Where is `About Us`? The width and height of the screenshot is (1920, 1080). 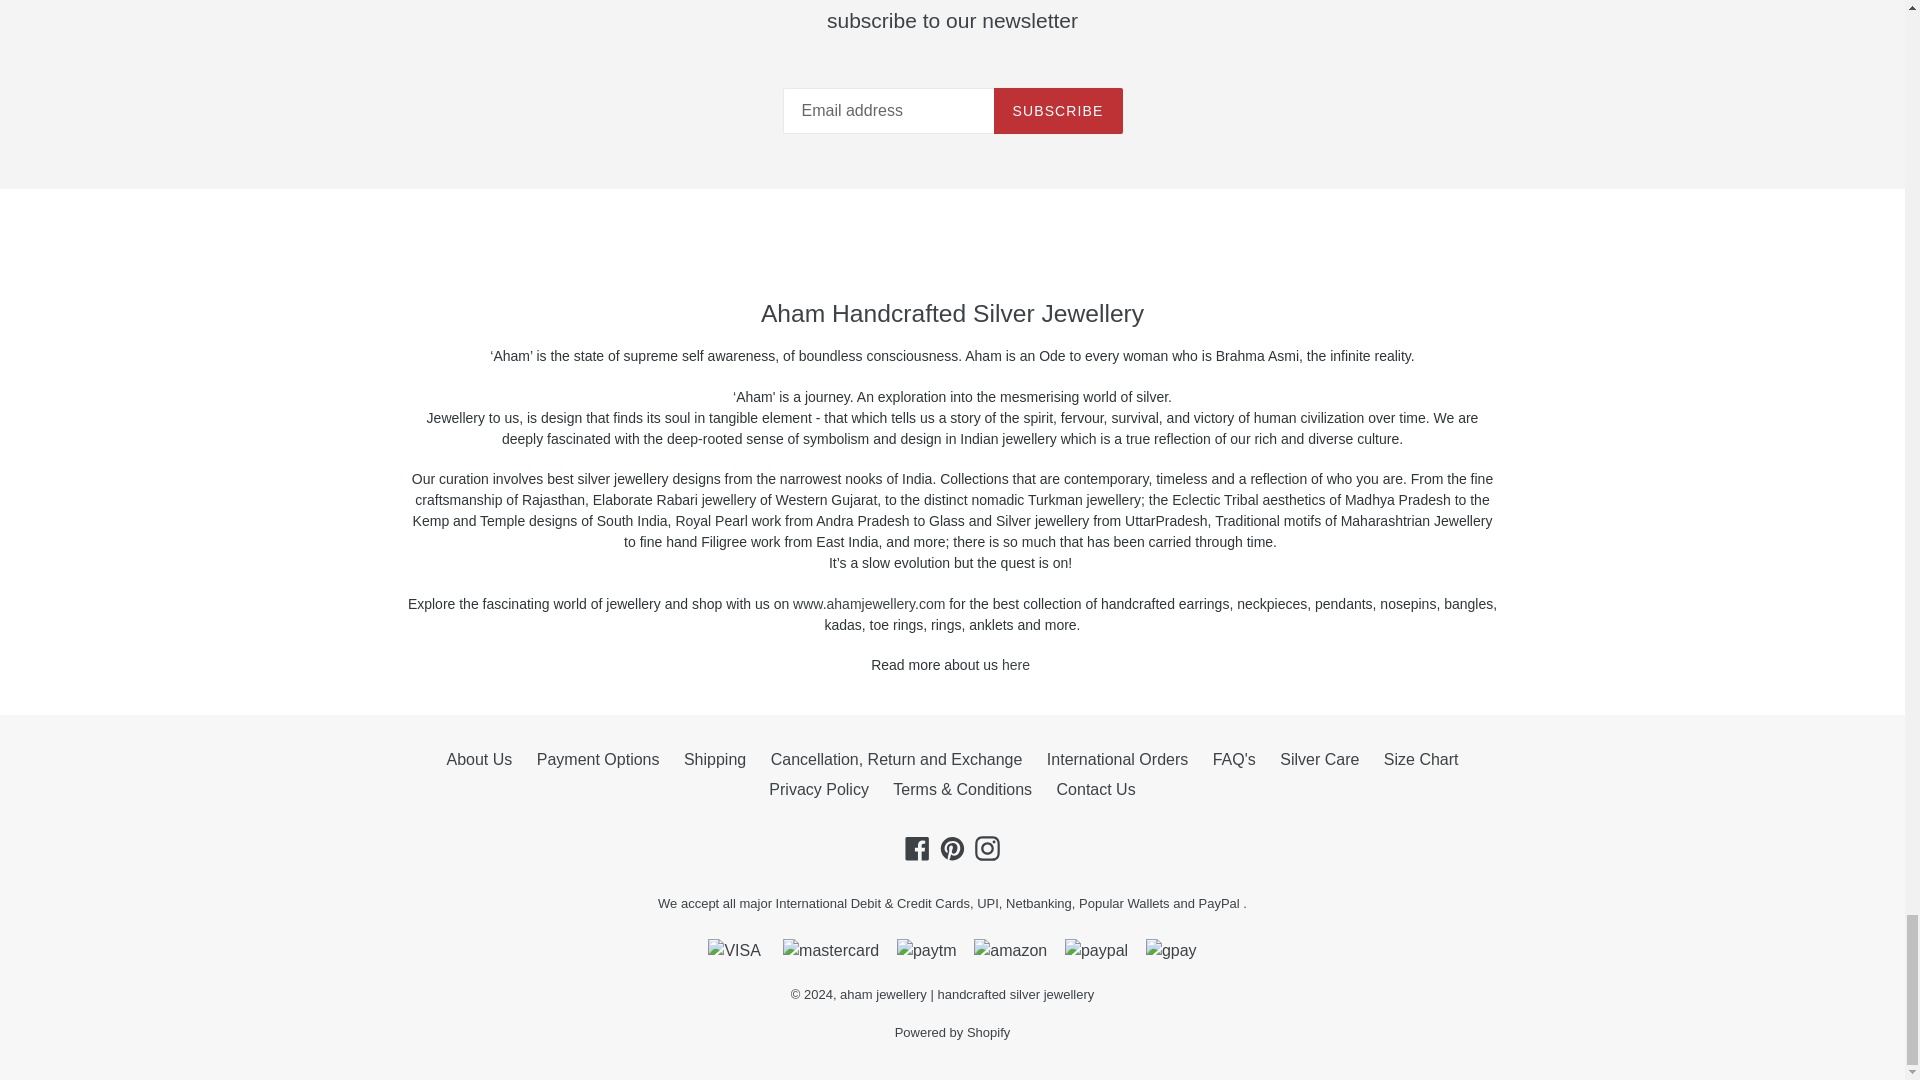 About Us is located at coordinates (1018, 664).